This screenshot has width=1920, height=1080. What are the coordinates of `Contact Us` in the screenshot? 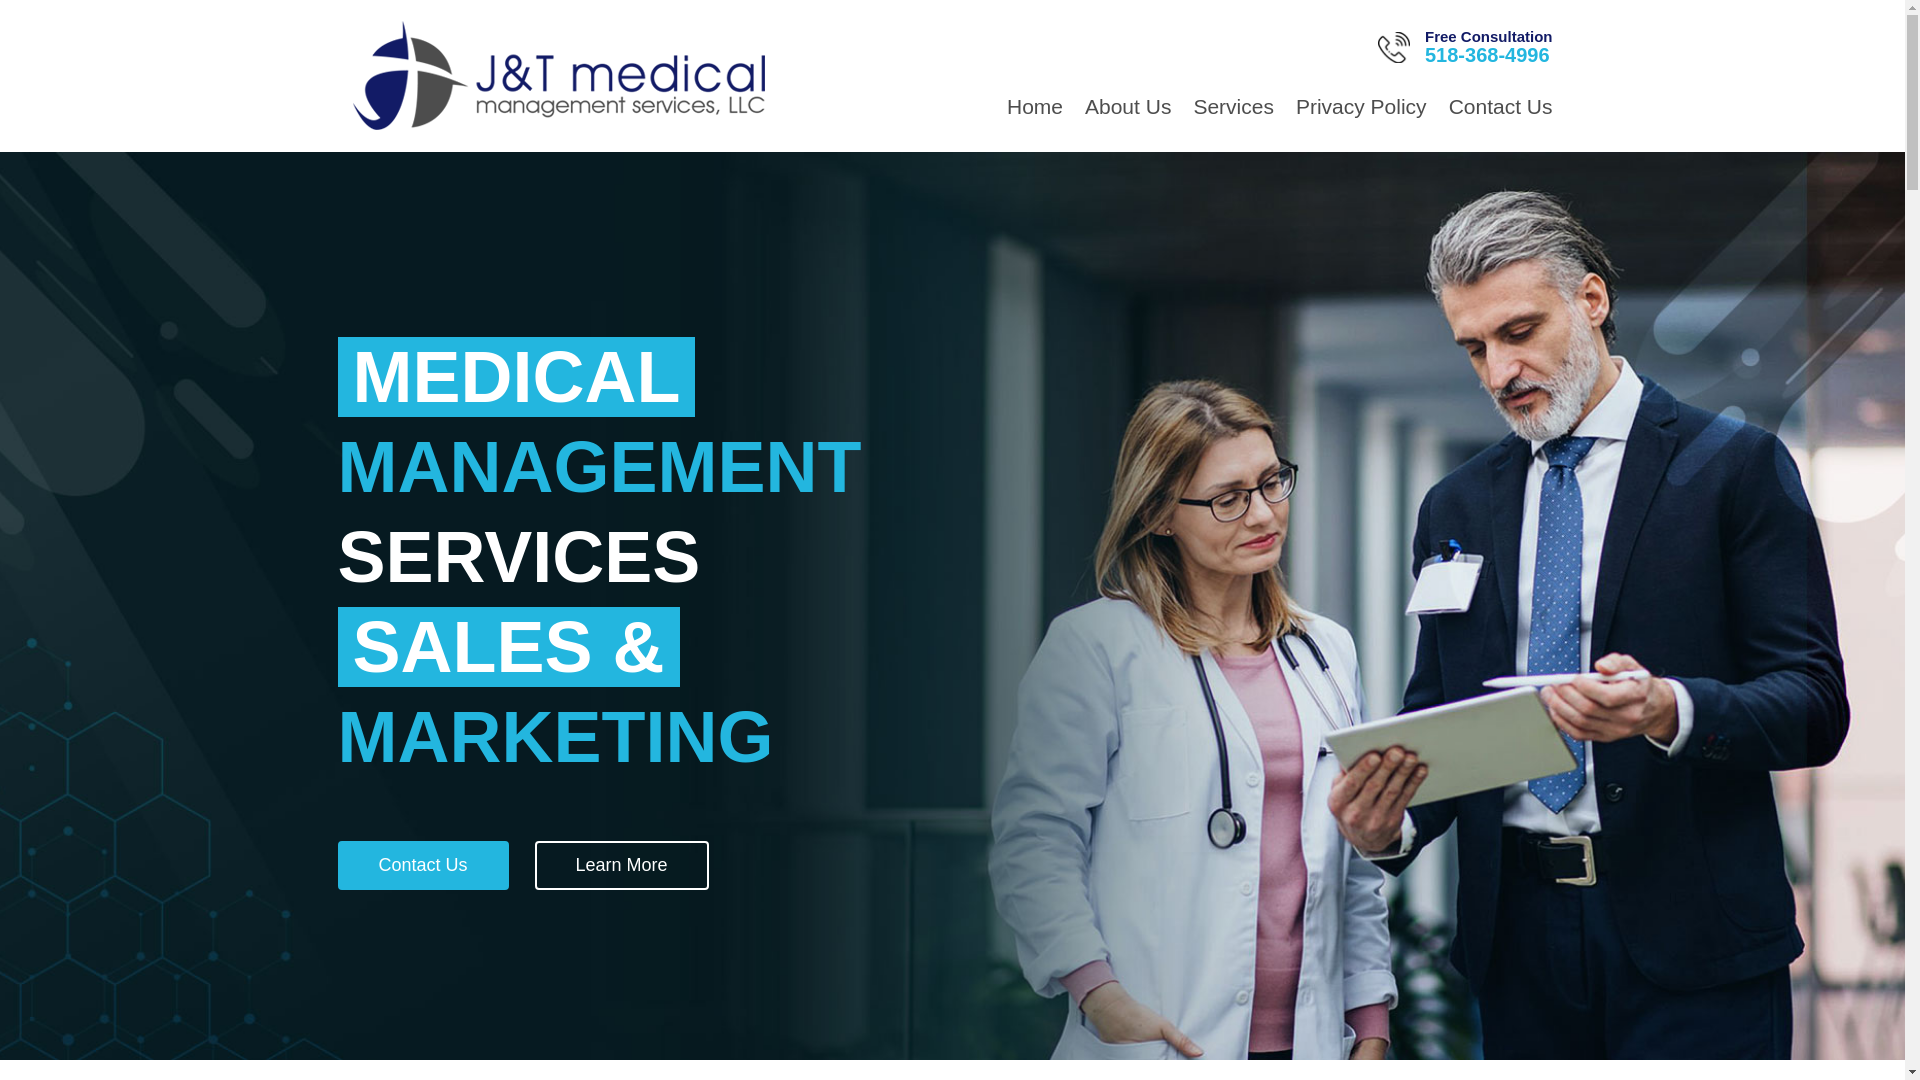 It's located at (422, 865).